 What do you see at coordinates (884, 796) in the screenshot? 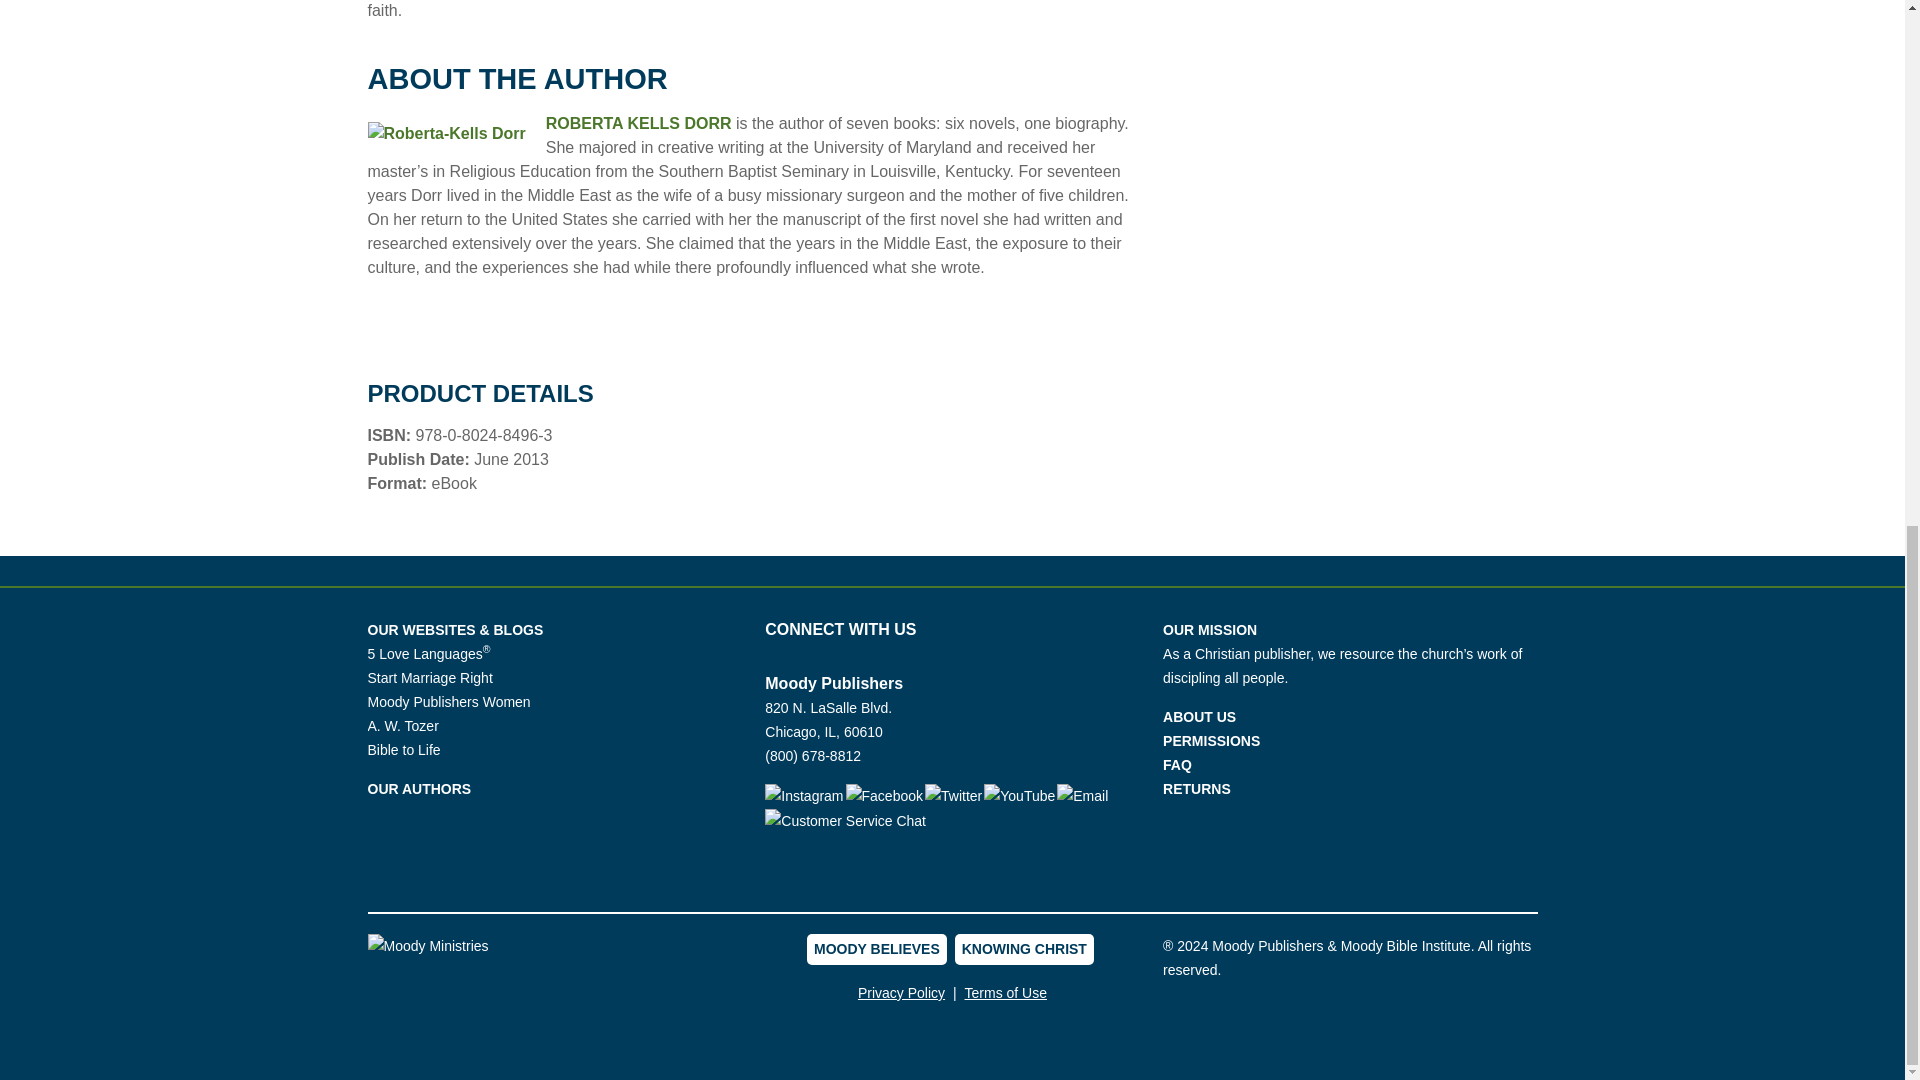
I see `Facebook` at bounding box center [884, 796].